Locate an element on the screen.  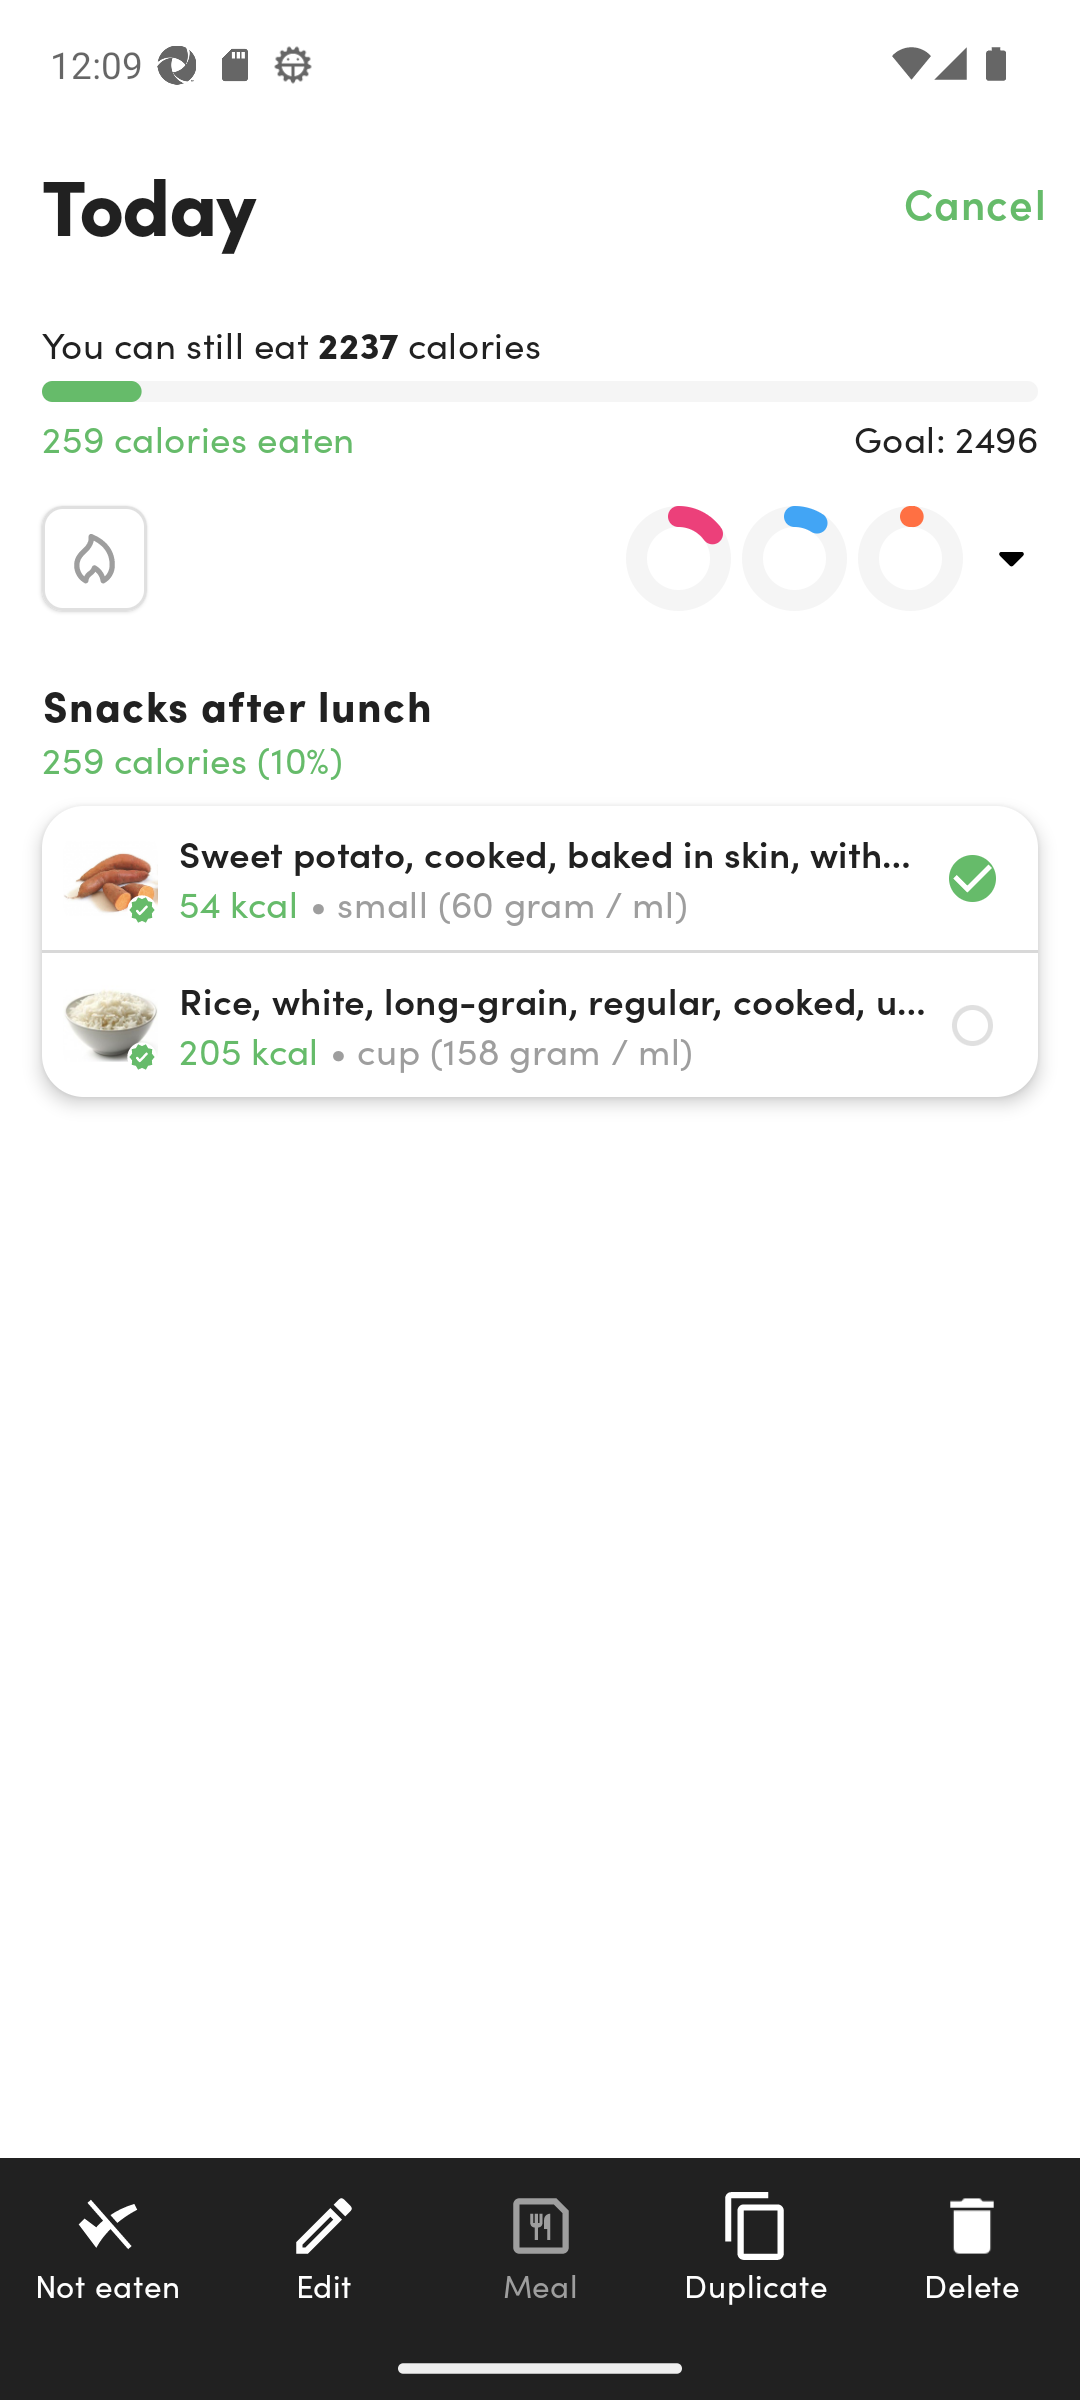
Delete is located at coordinates (972, 2247).